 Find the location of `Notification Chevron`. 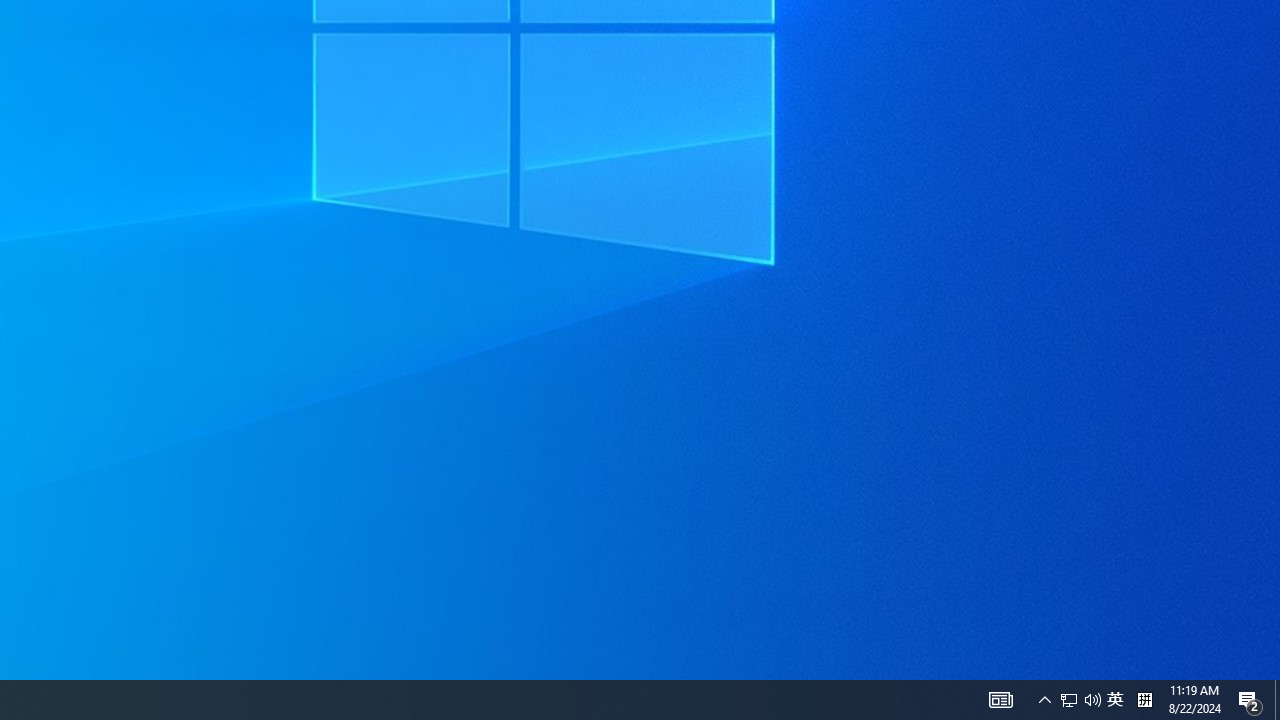

Notification Chevron is located at coordinates (1069, 700).